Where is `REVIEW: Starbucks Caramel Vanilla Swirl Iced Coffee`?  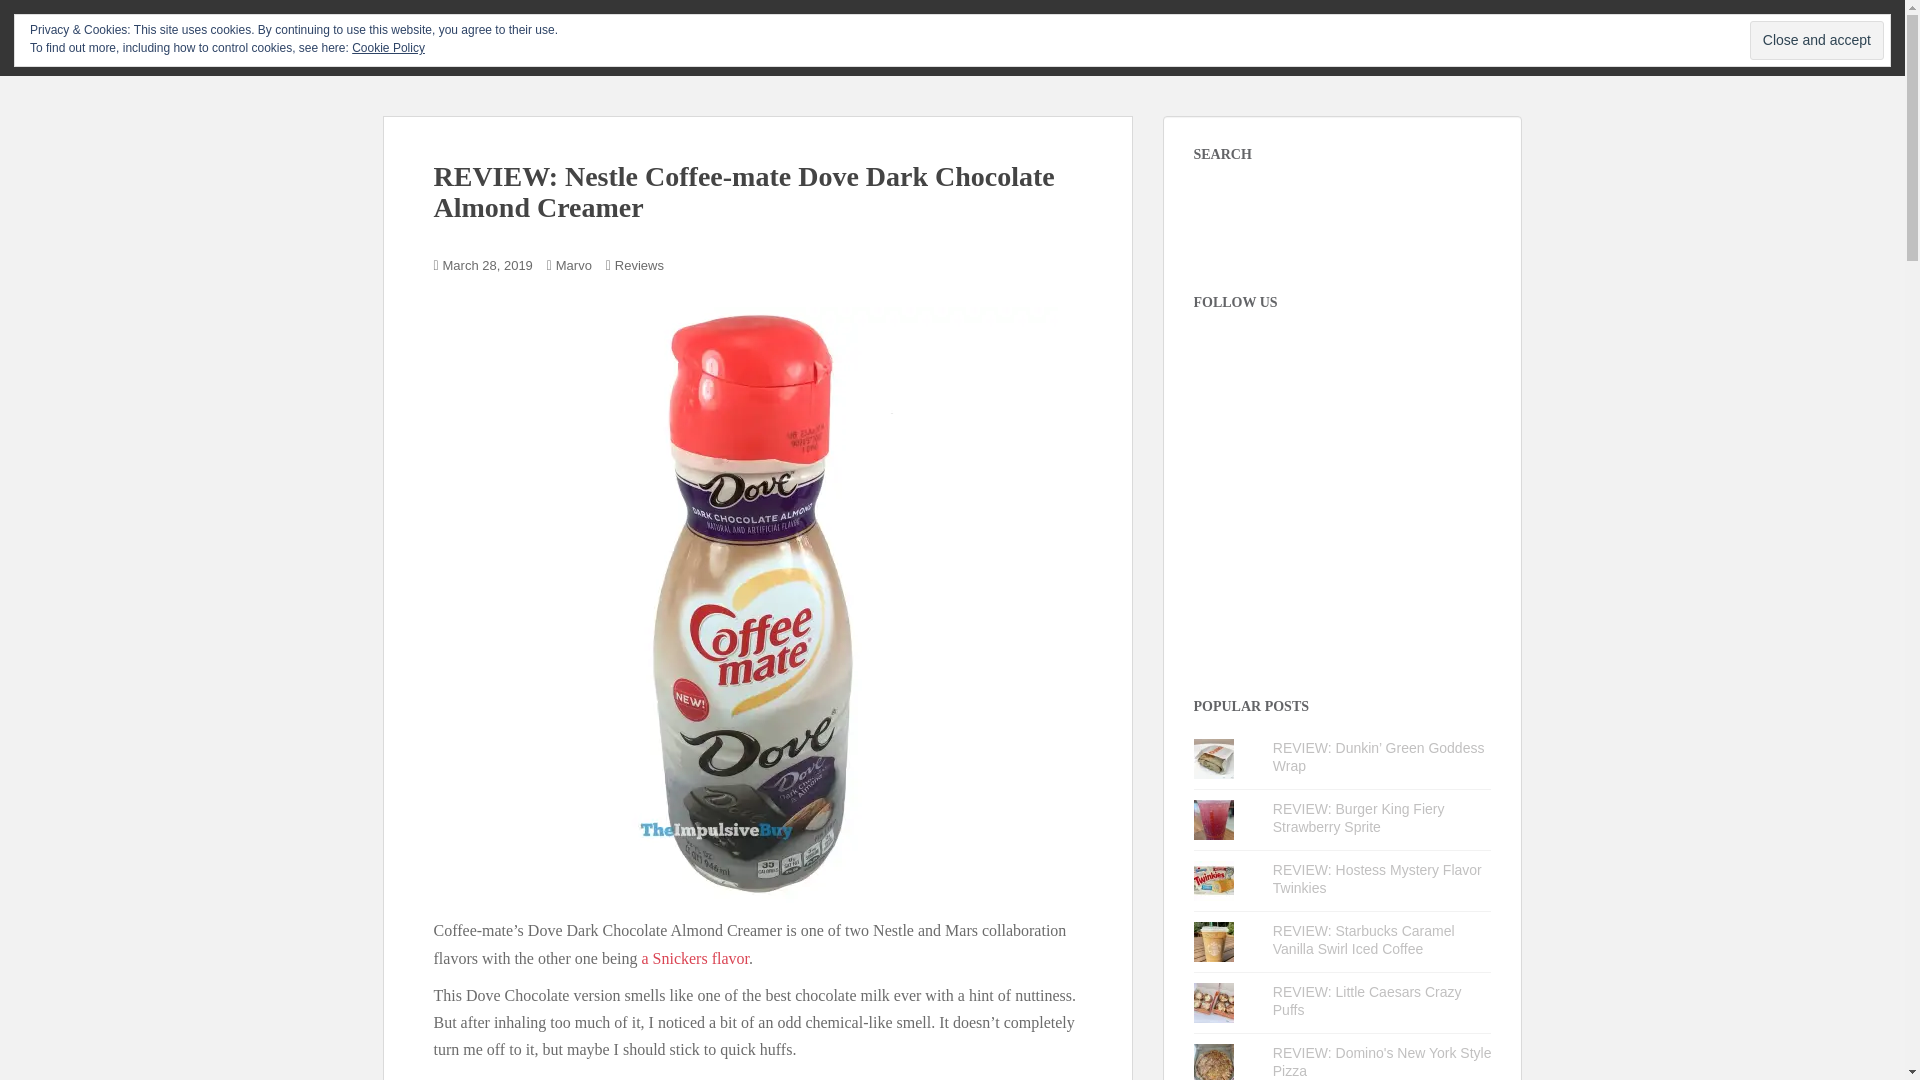
REVIEW: Starbucks Caramel Vanilla Swirl Iced Coffee is located at coordinates (1364, 940).